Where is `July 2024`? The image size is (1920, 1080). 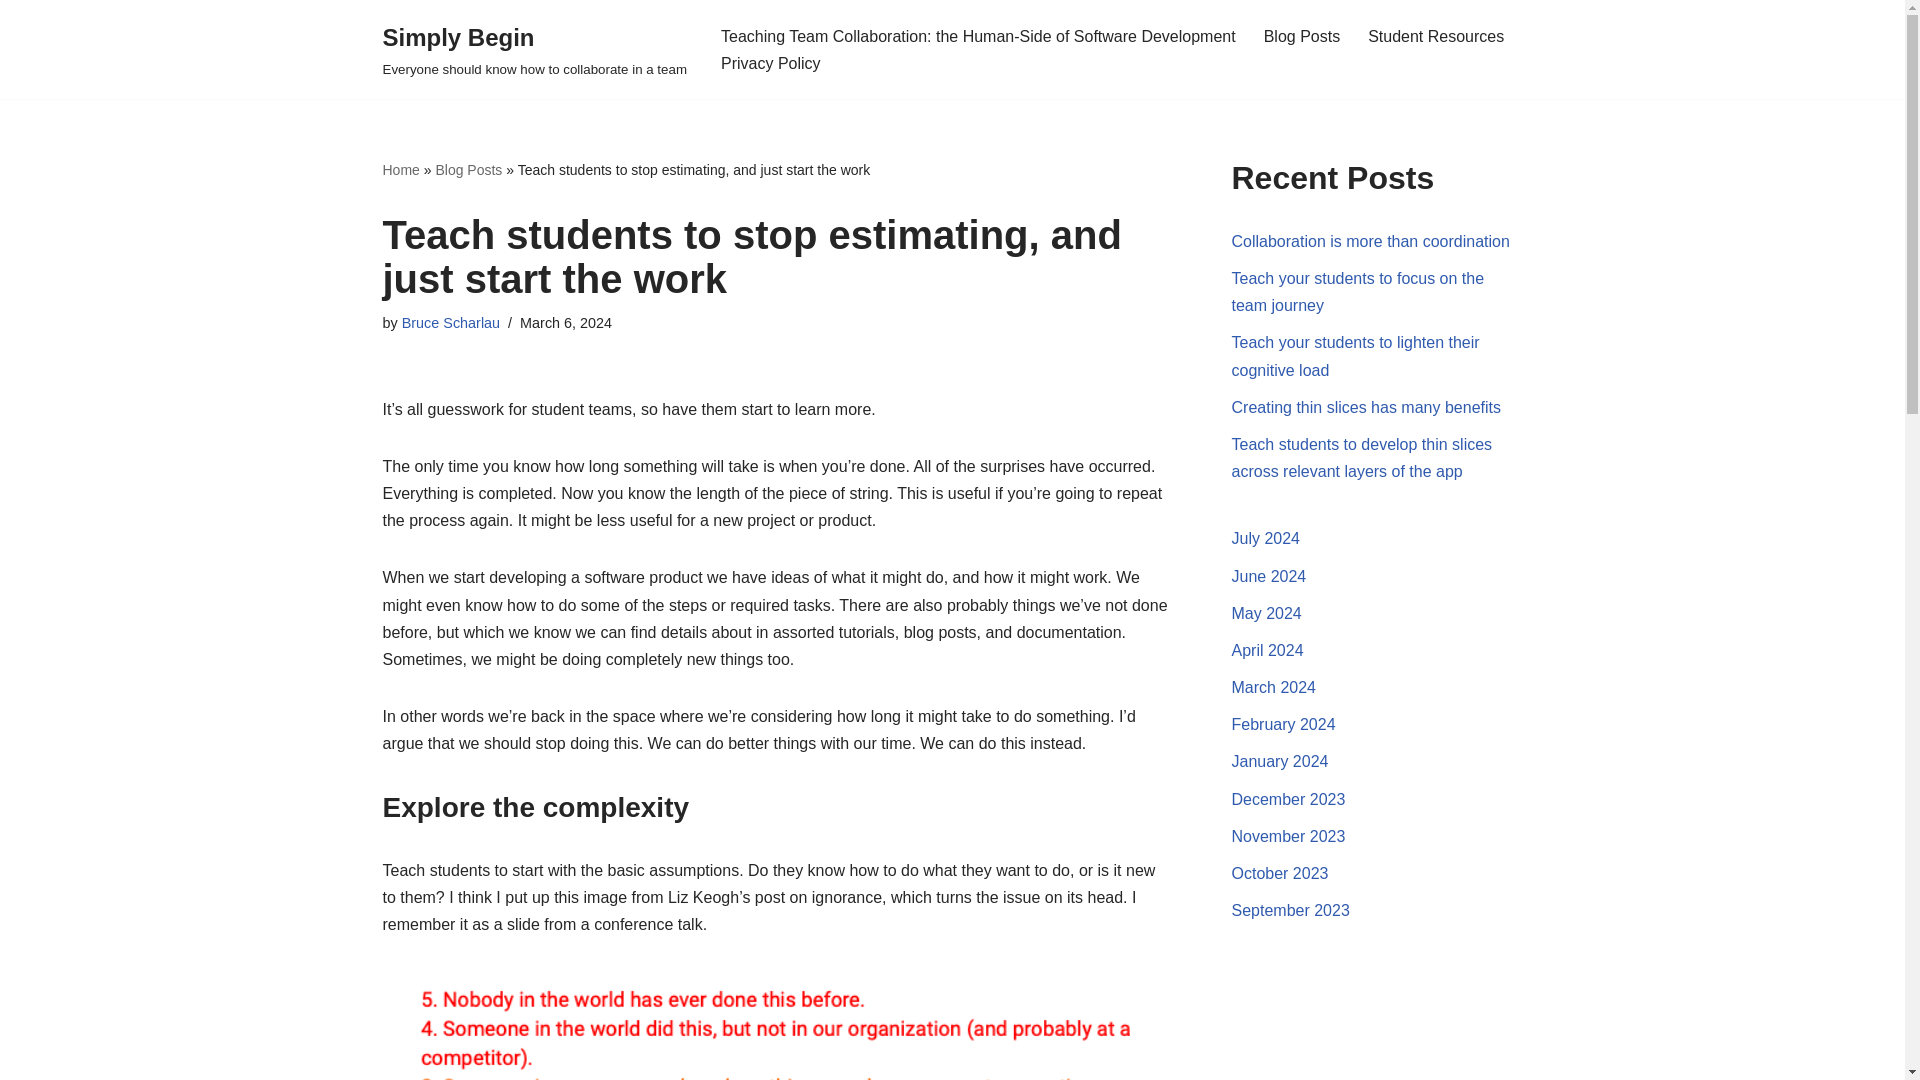 July 2024 is located at coordinates (1266, 538).